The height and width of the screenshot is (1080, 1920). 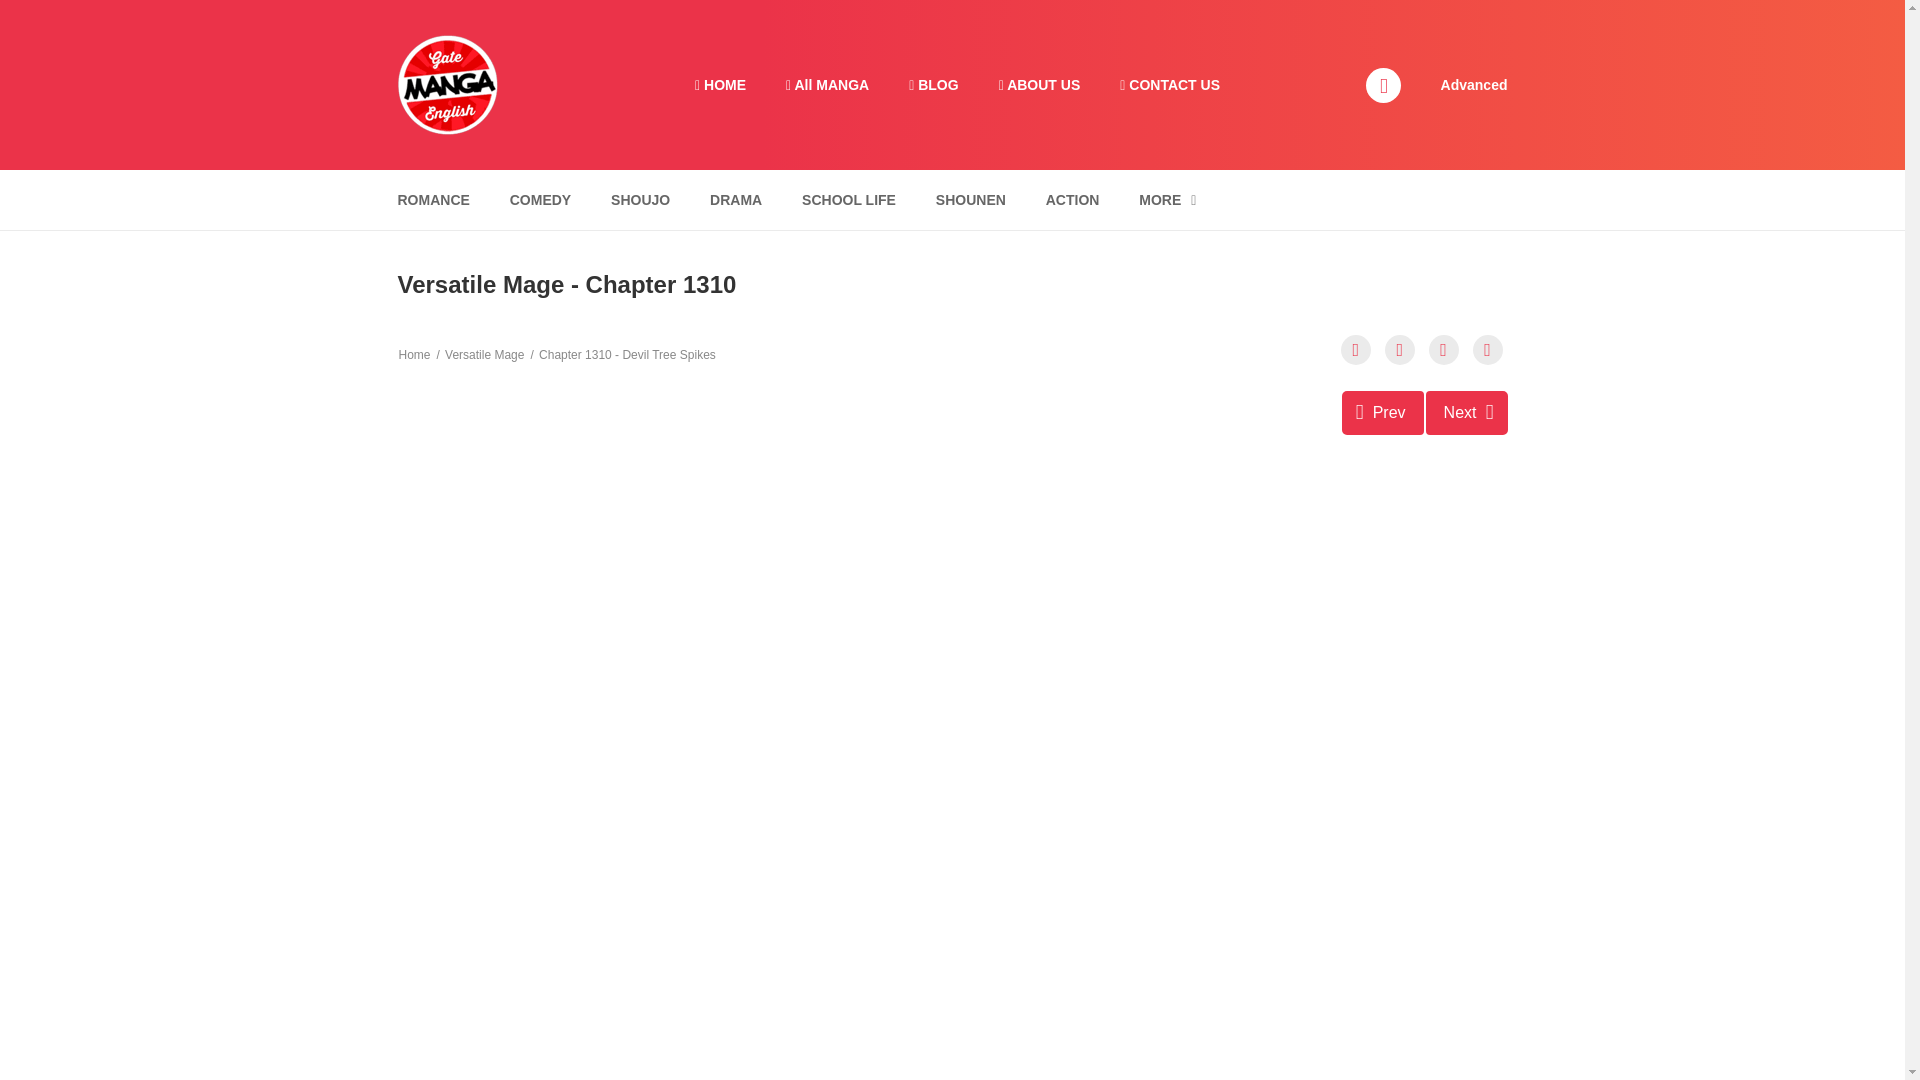 I want to click on Advanced, so click(x=1474, y=83).